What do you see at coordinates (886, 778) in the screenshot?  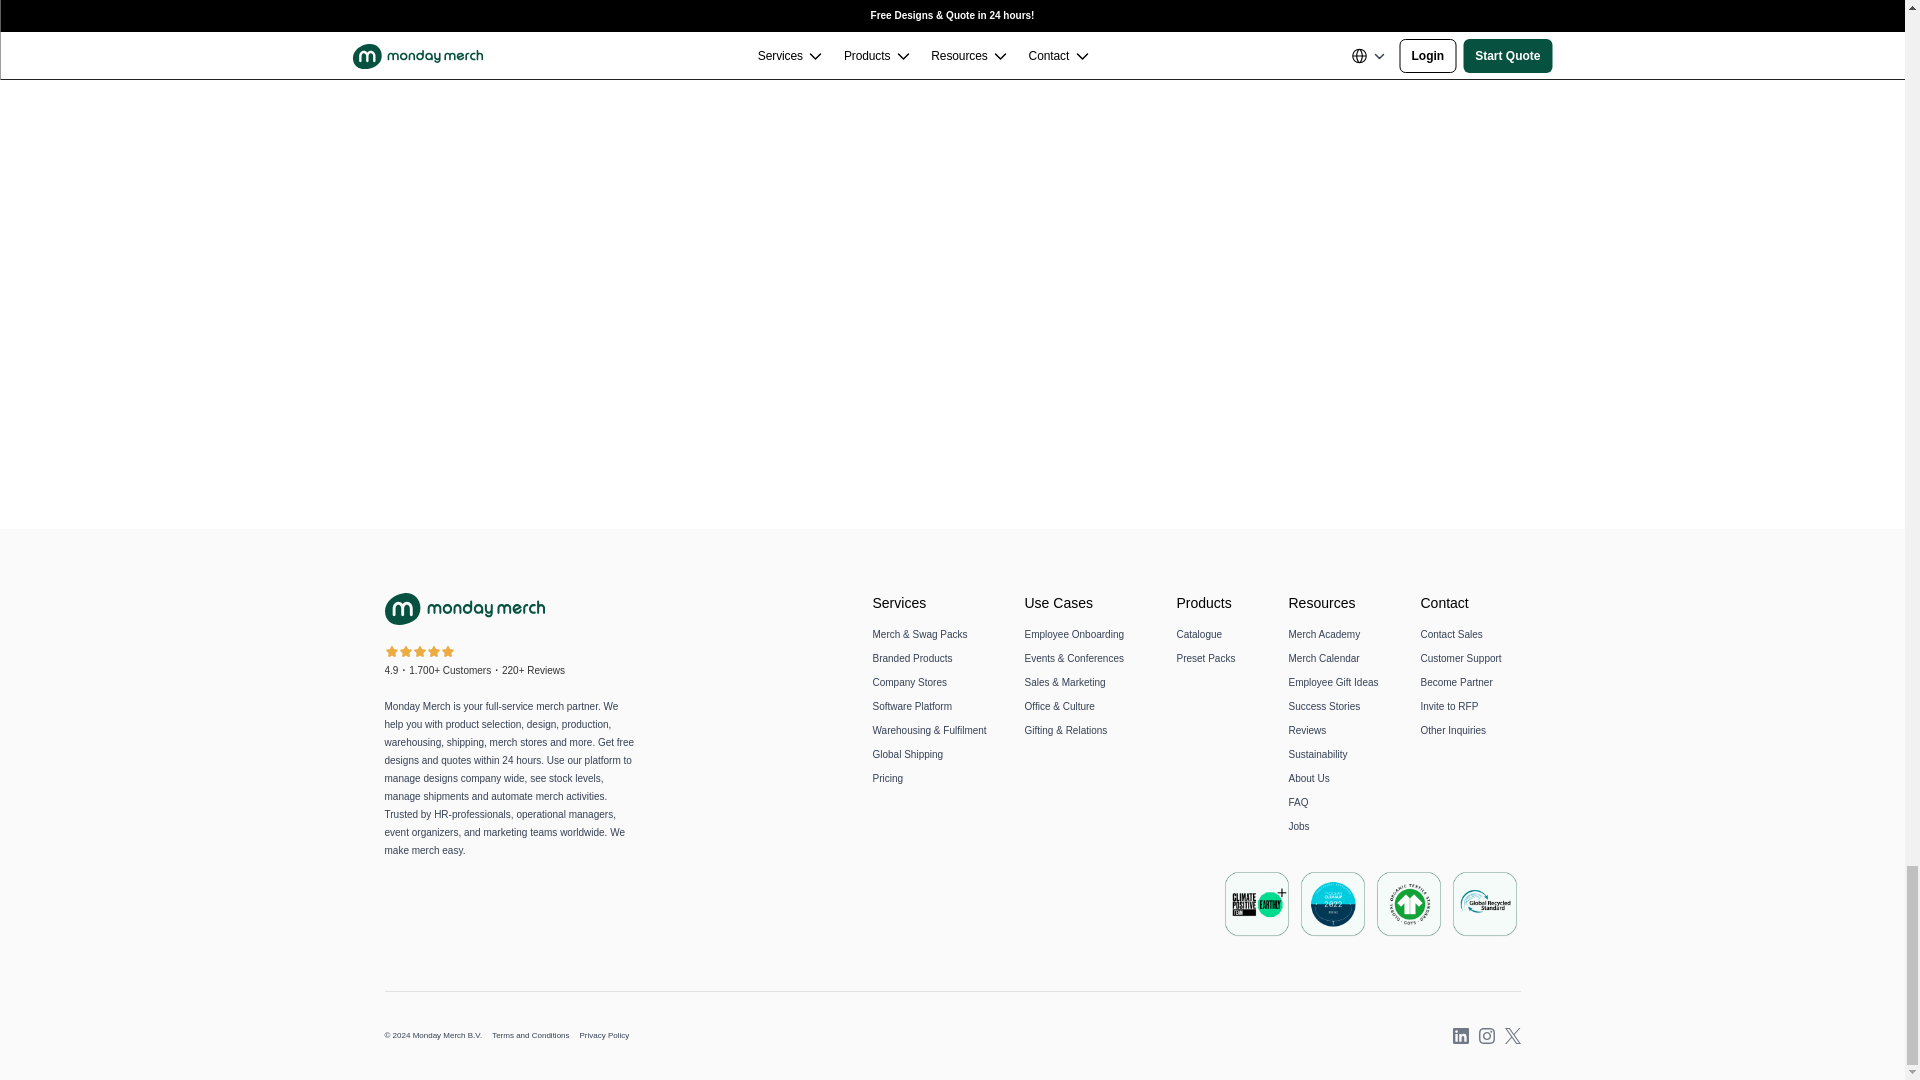 I see `Pricing` at bounding box center [886, 778].